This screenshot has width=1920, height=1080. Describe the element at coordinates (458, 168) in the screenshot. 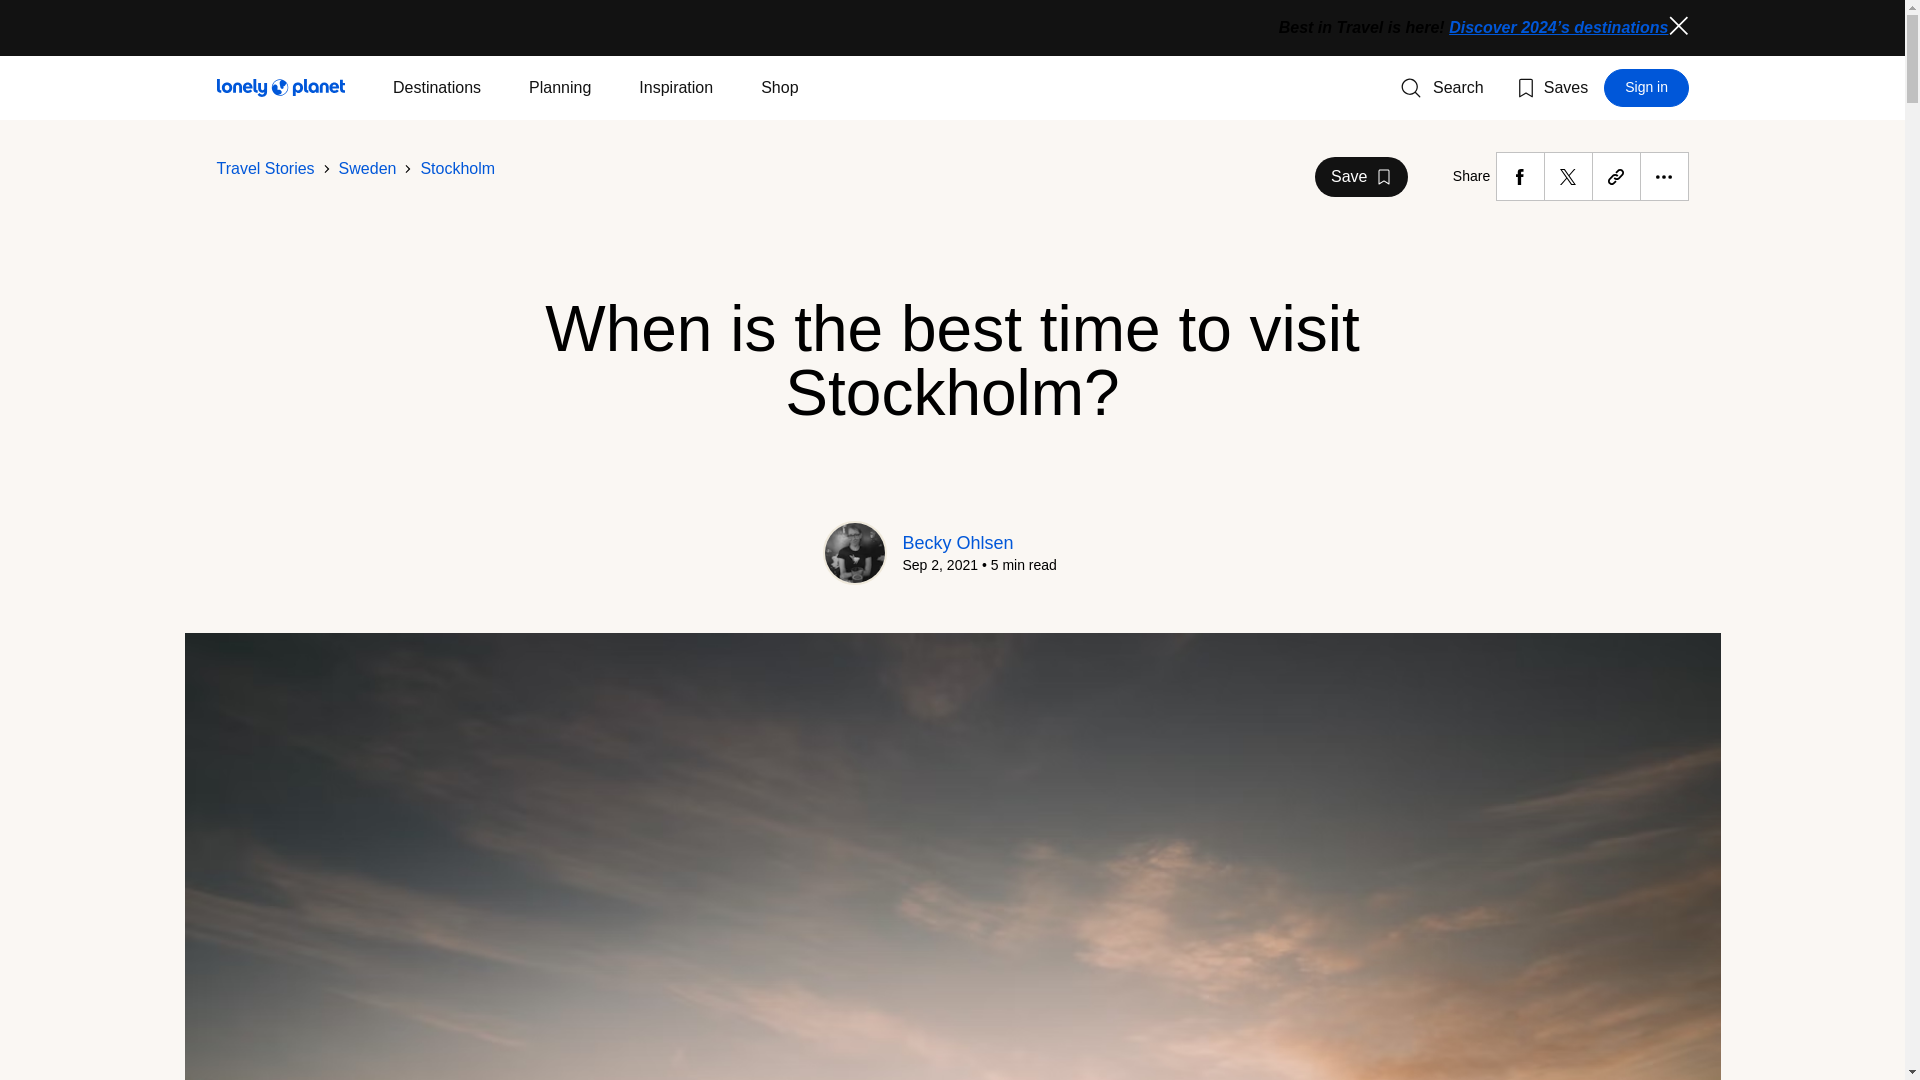

I see `Search` at that location.